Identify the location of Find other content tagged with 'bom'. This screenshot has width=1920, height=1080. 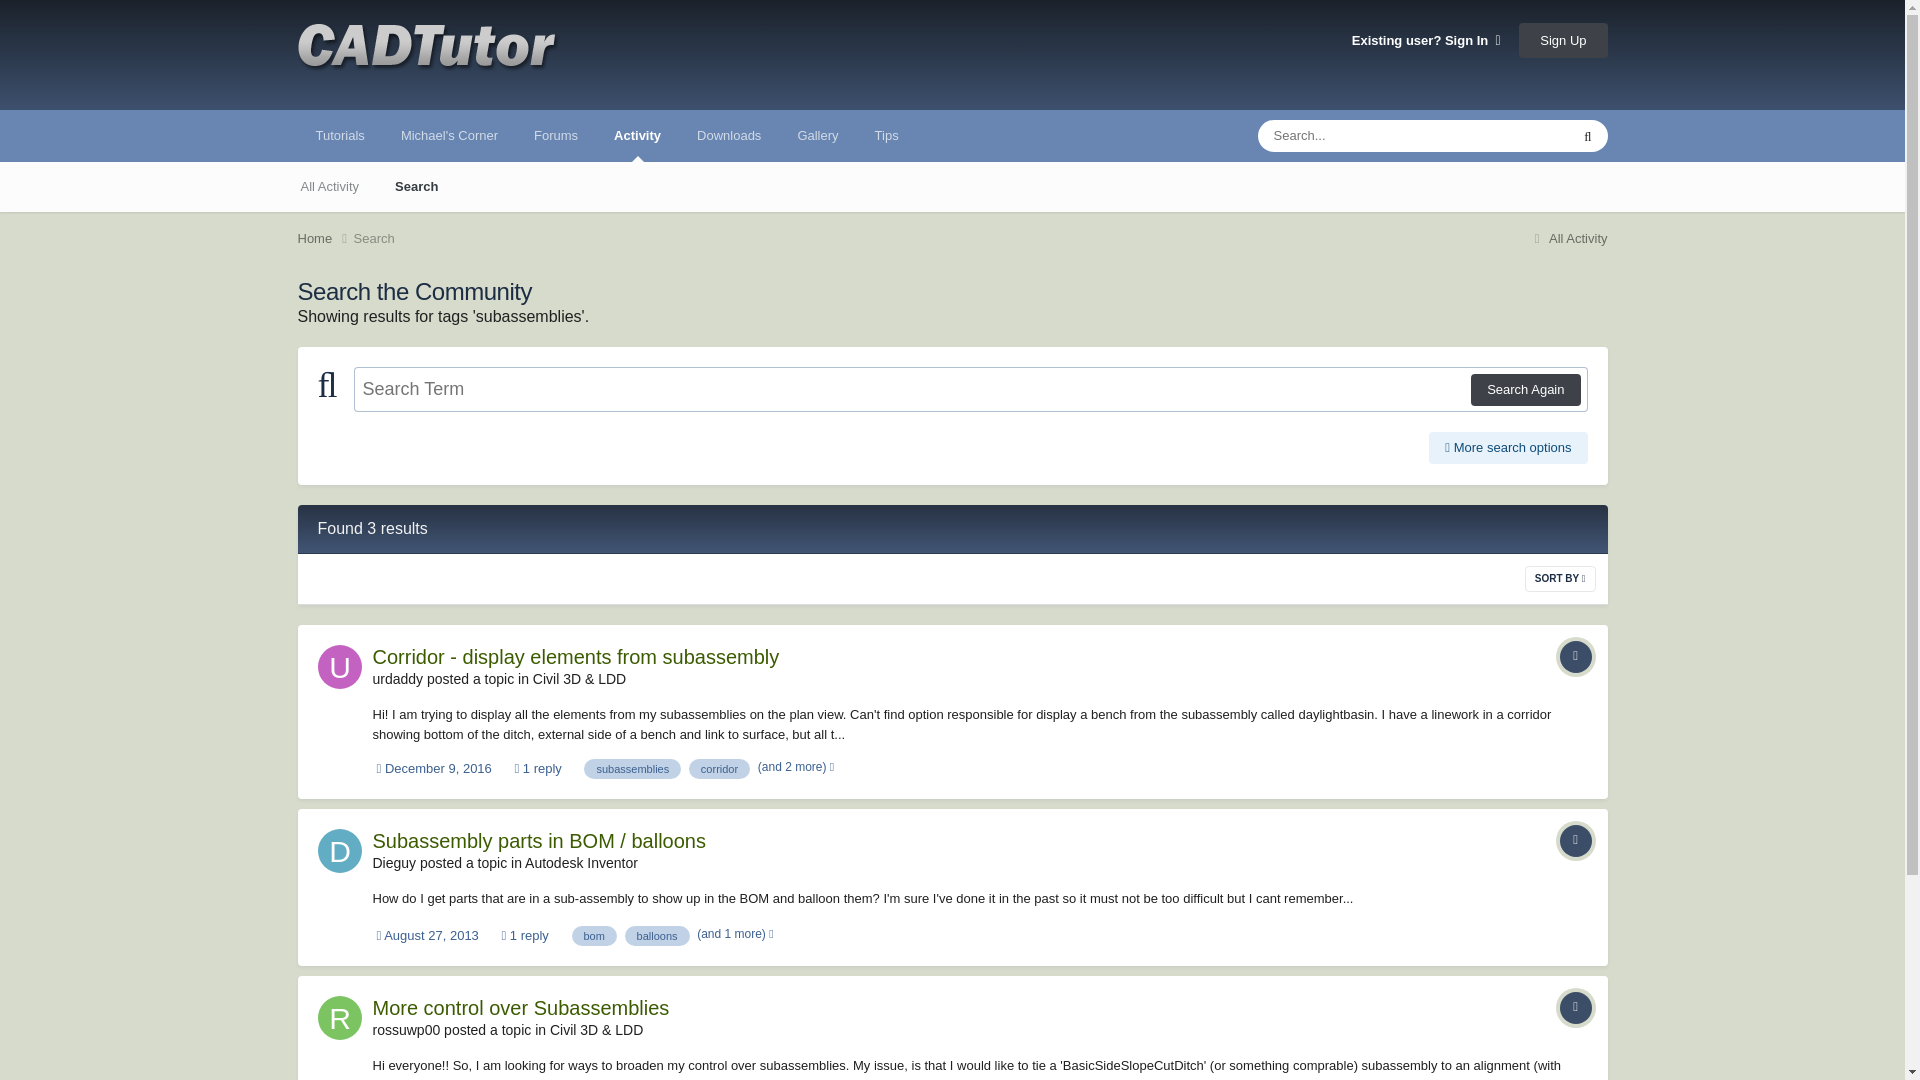
(594, 936).